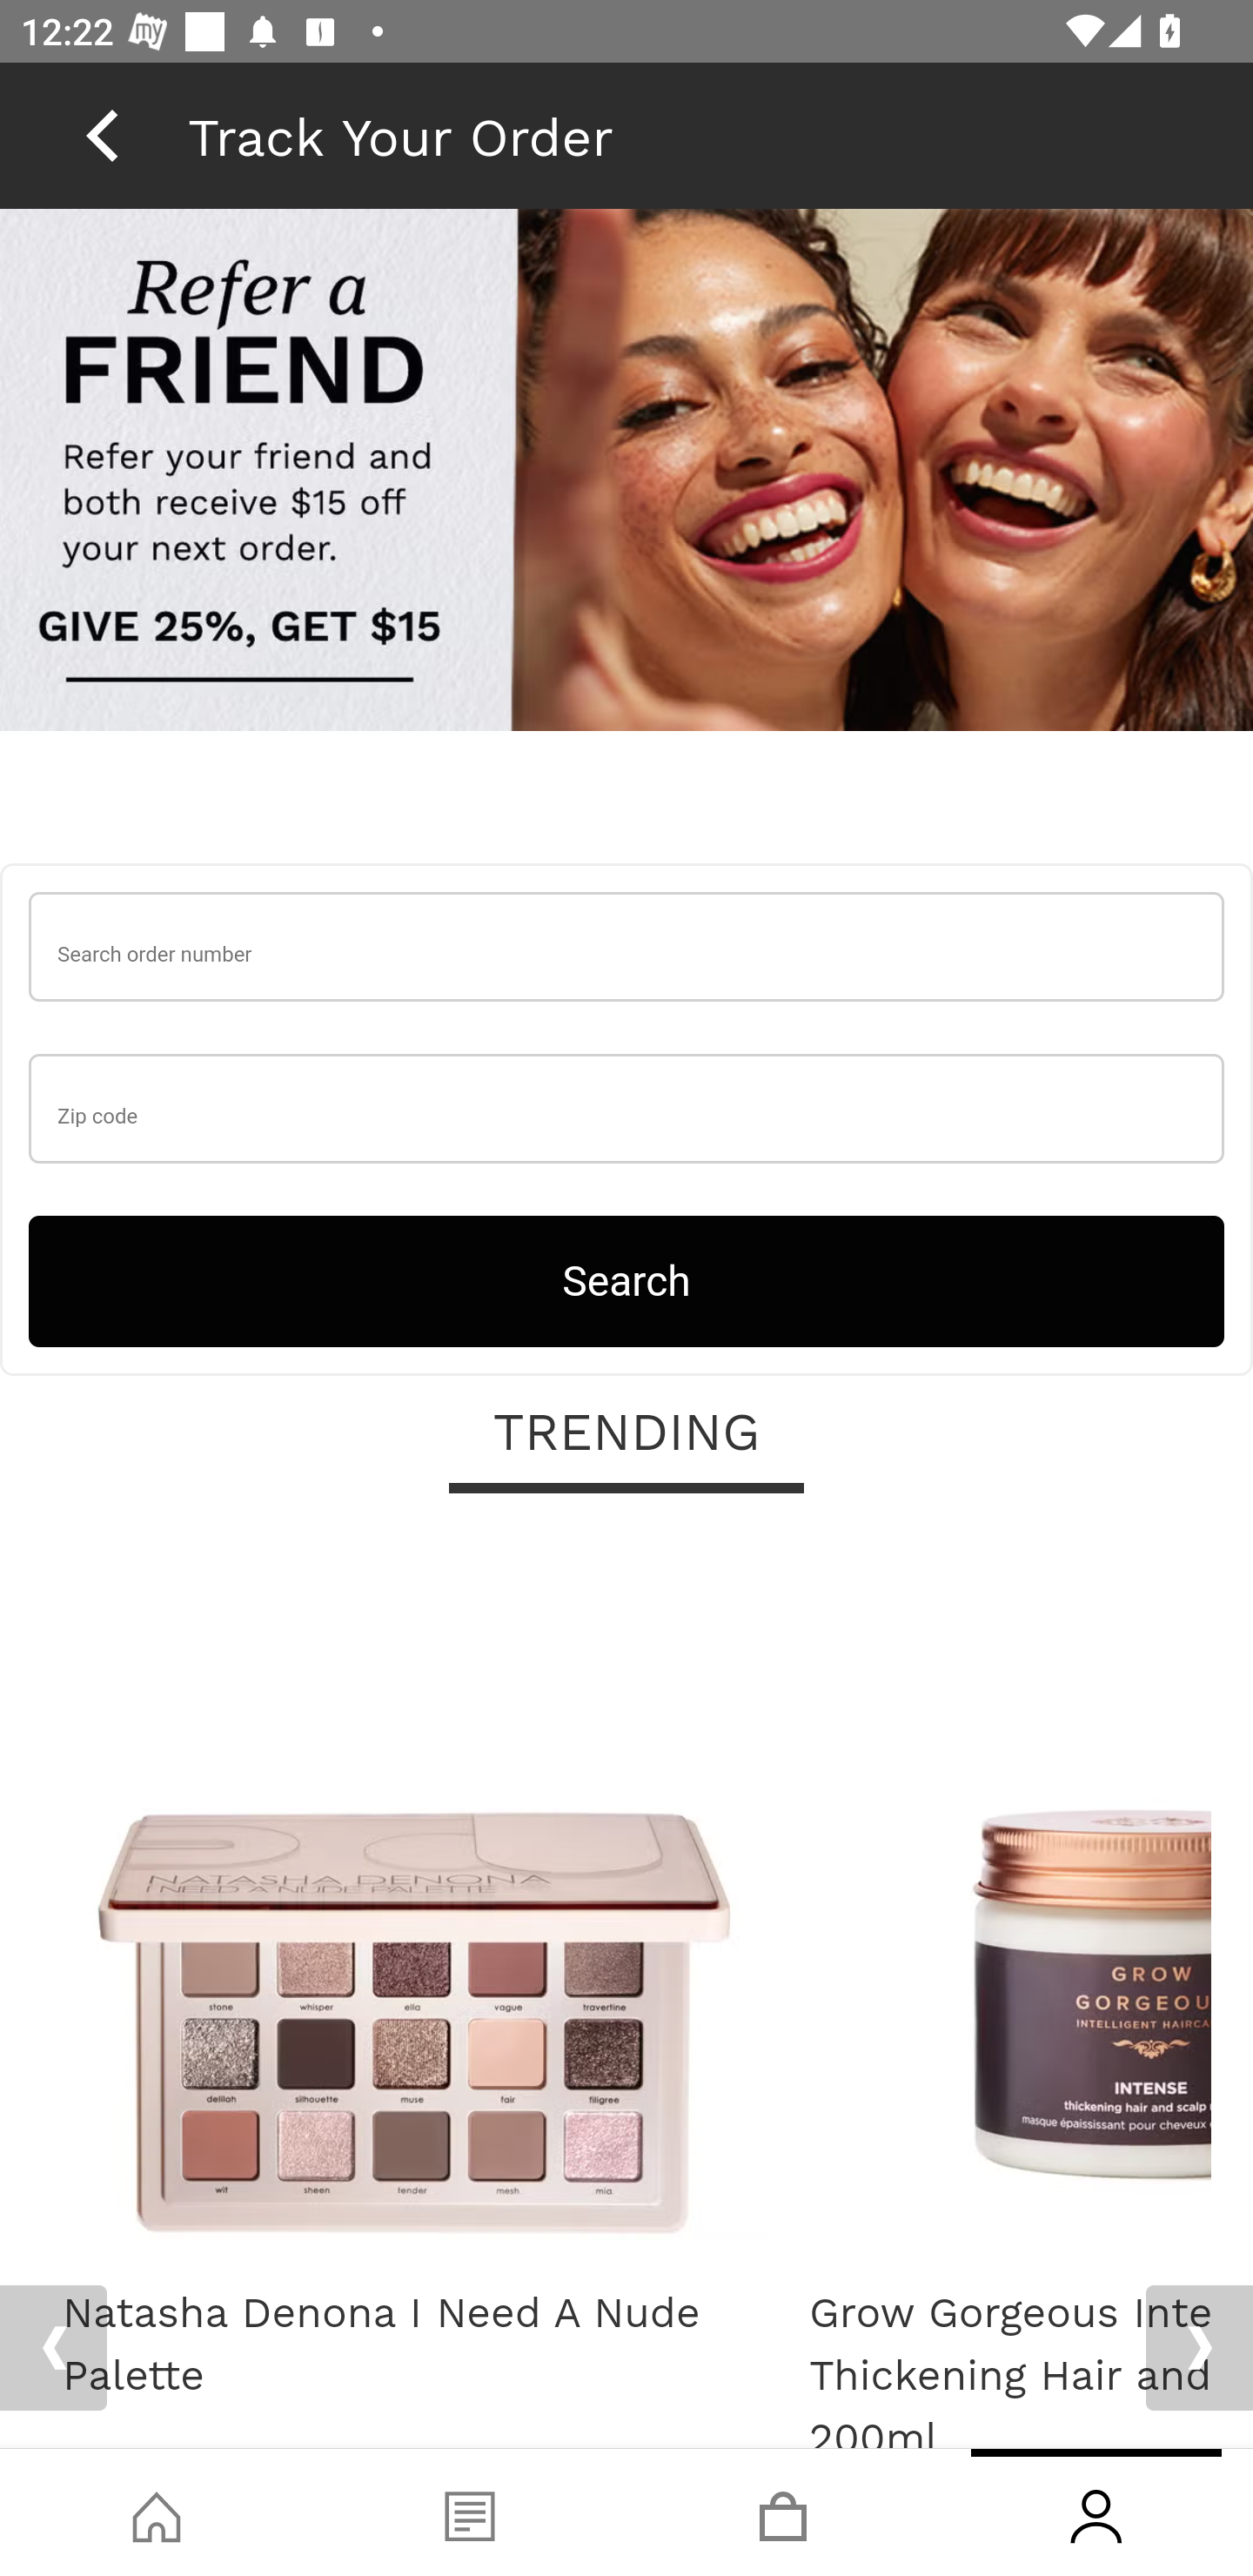 This screenshot has width=1253, height=2576. Describe the element at coordinates (53, 2348) in the screenshot. I see `Previous` at that location.